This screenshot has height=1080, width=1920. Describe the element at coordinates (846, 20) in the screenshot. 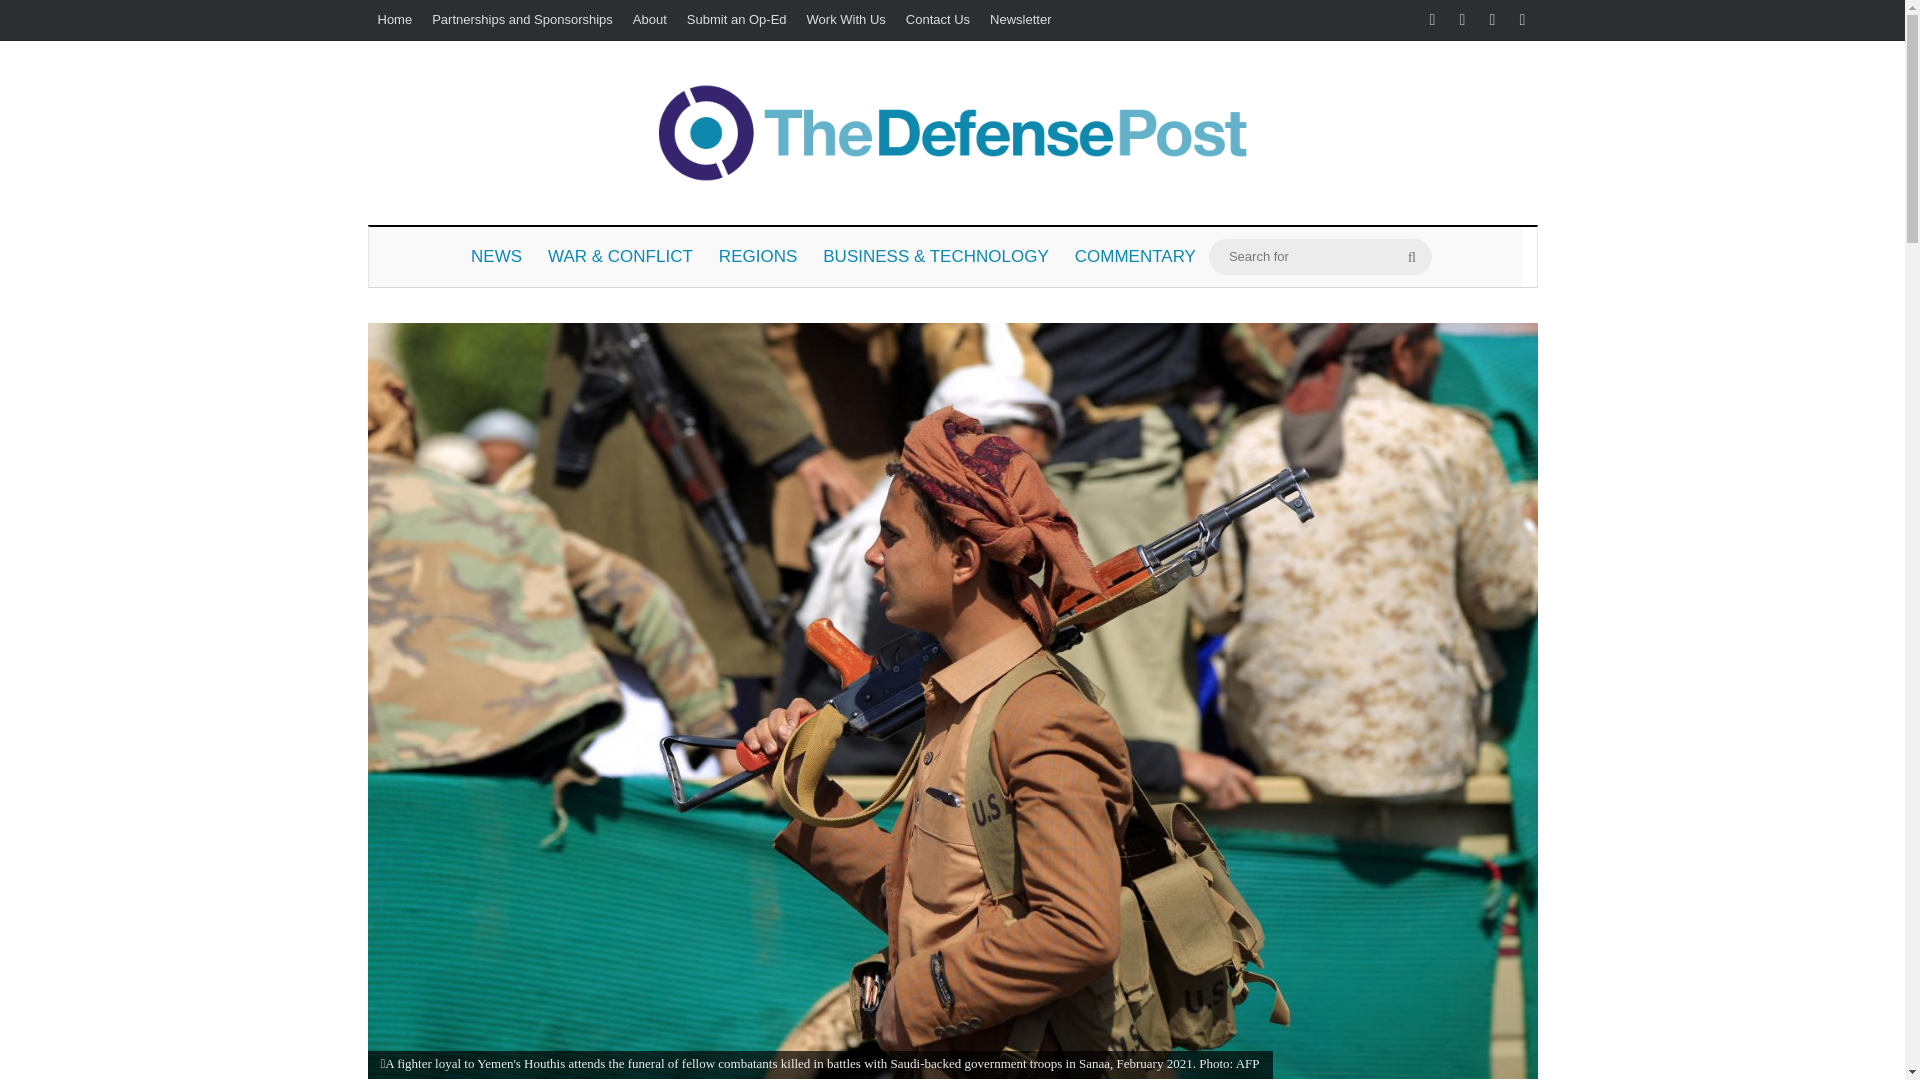

I see `Work With Us` at that location.